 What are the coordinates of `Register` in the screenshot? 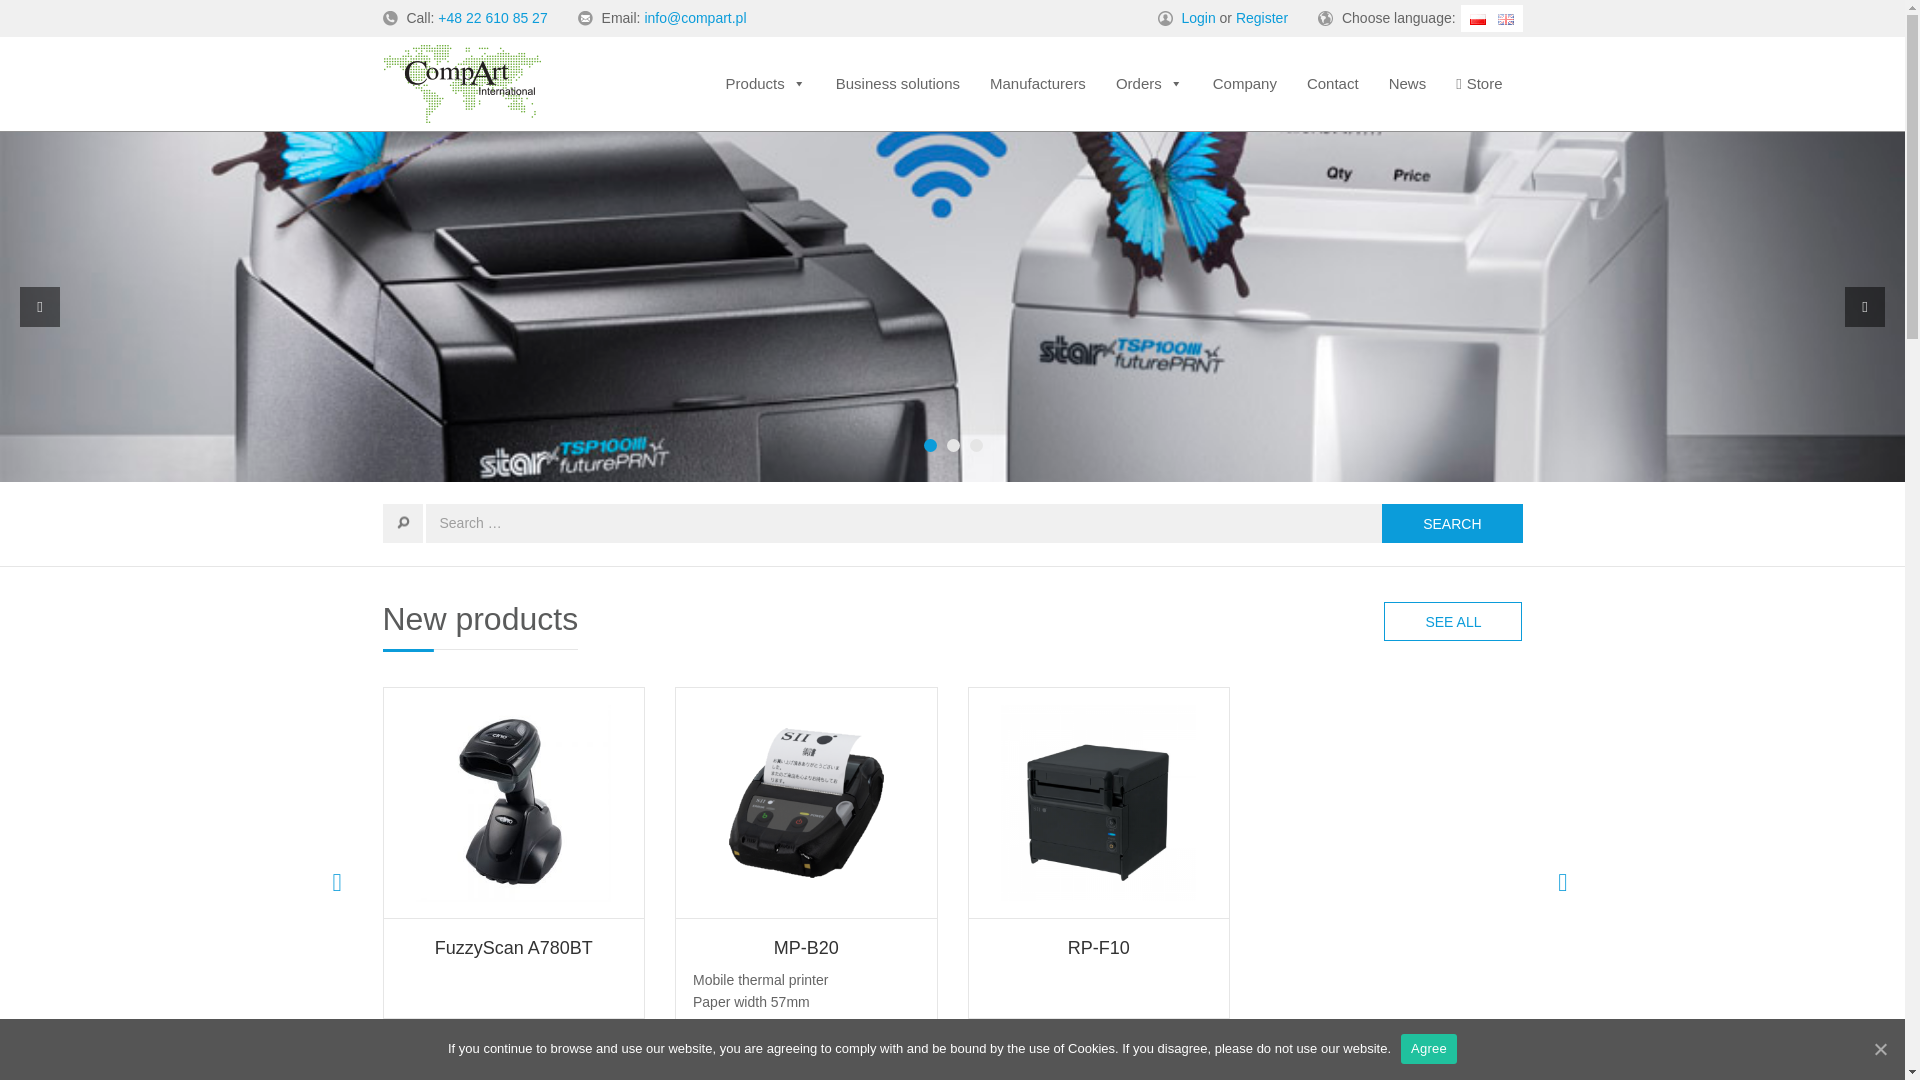 It's located at (1262, 17).